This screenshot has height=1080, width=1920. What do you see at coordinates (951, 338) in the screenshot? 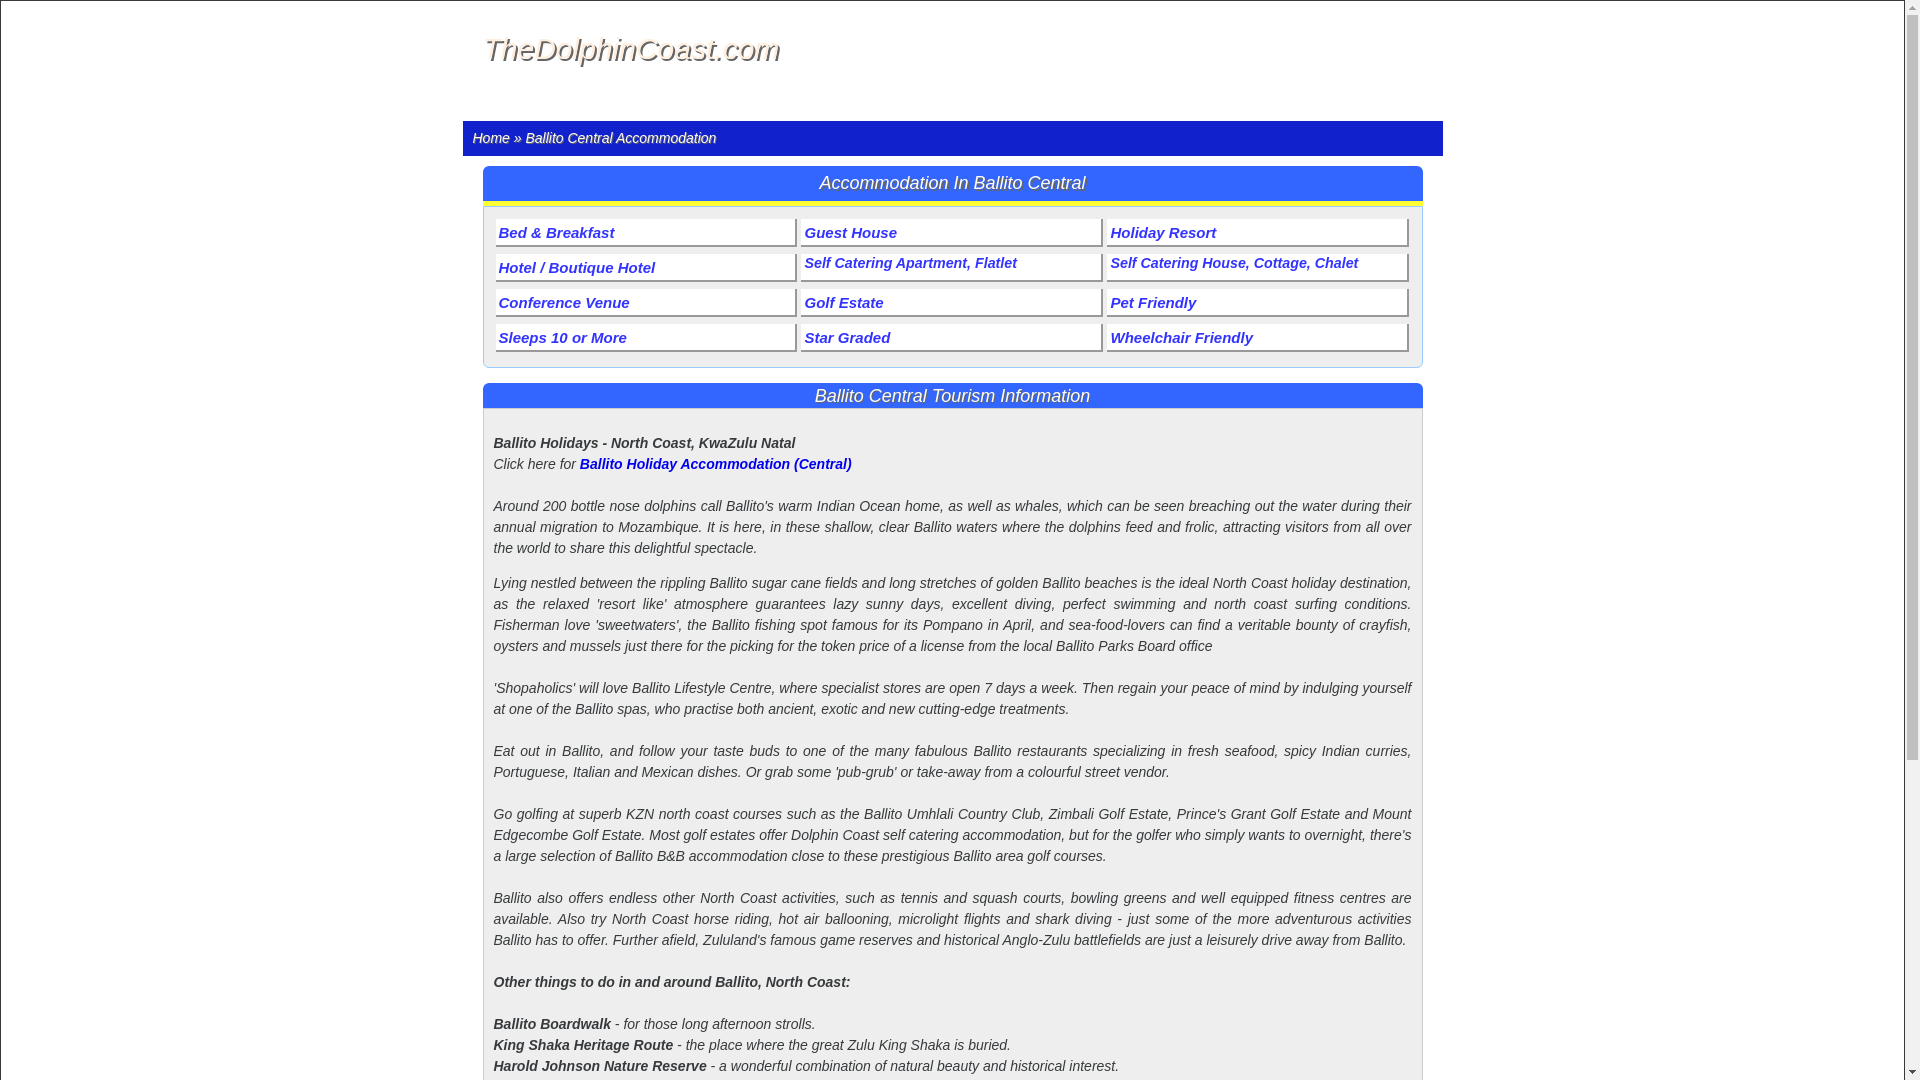
I see `Star Graded` at bounding box center [951, 338].